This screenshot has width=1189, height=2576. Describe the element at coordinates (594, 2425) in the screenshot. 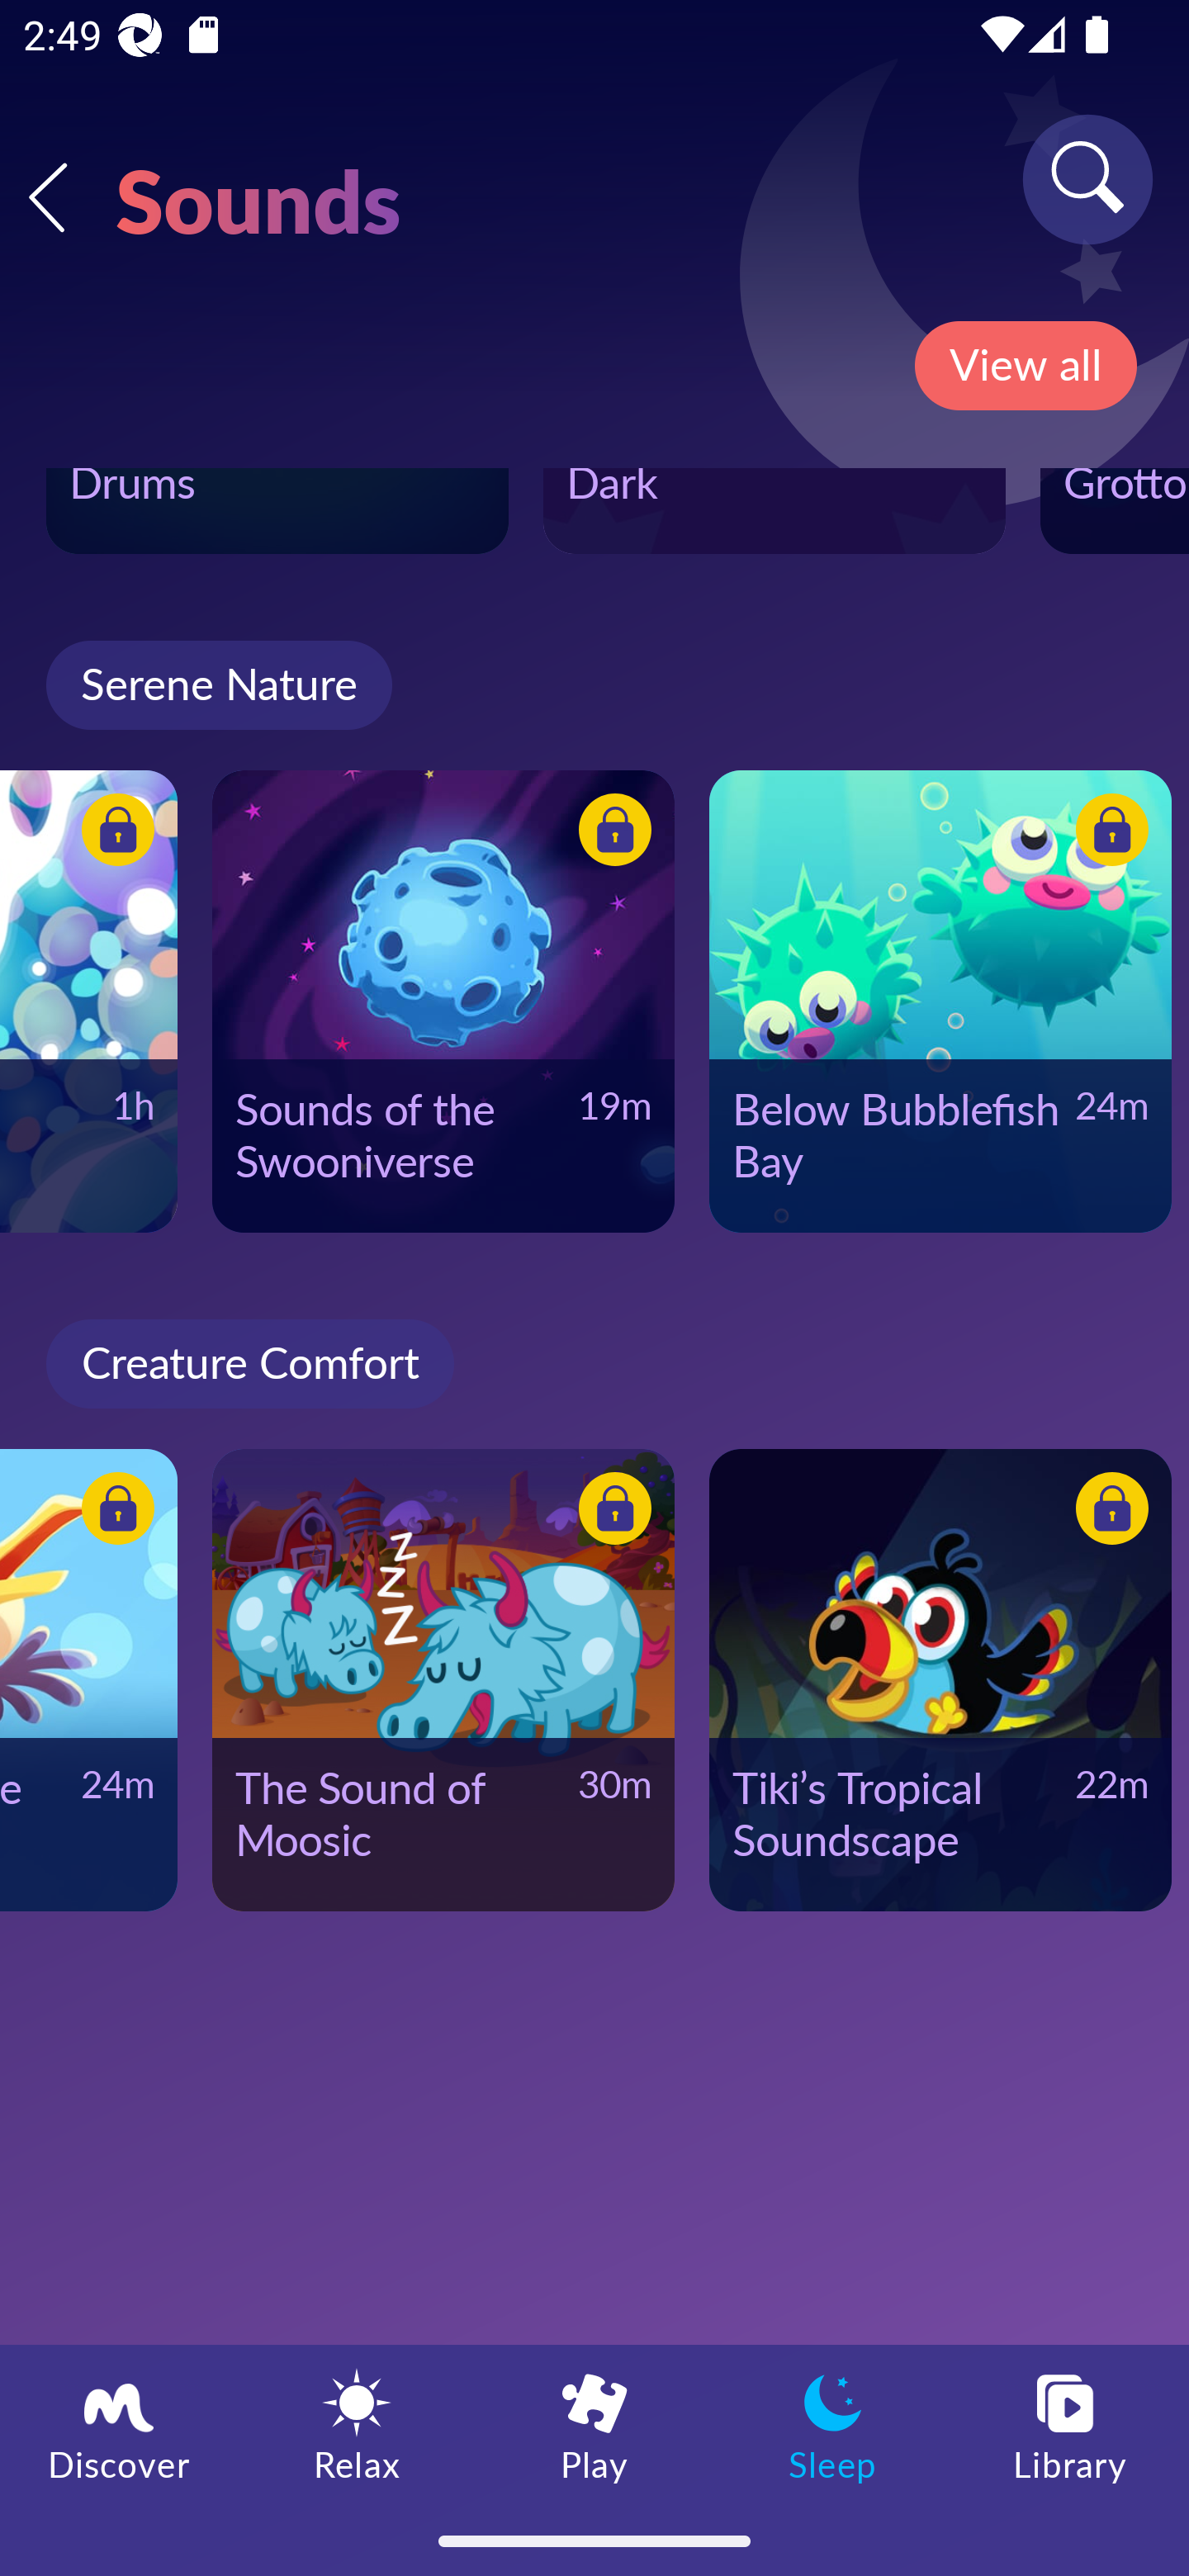

I see `Play` at that location.